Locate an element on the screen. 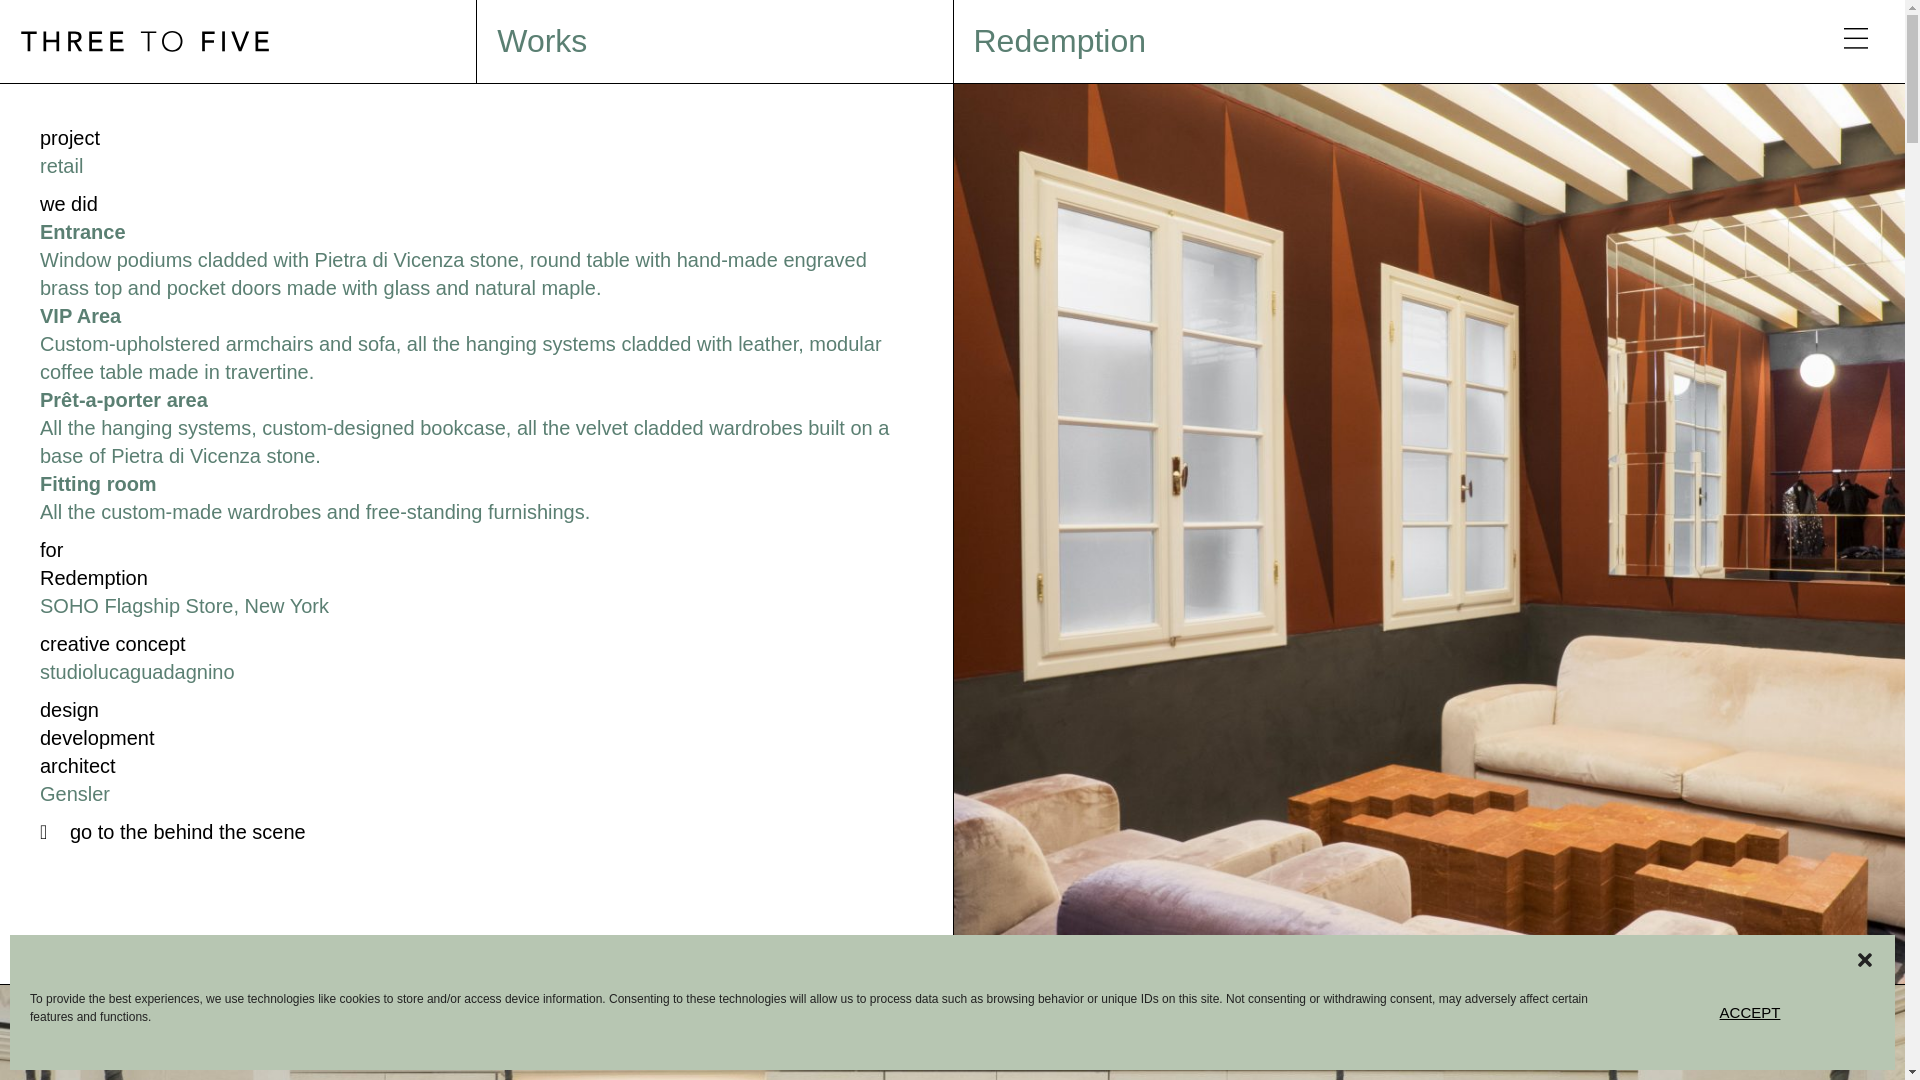 The width and height of the screenshot is (1920, 1080). ACCEPT is located at coordinates (1750, 1012).